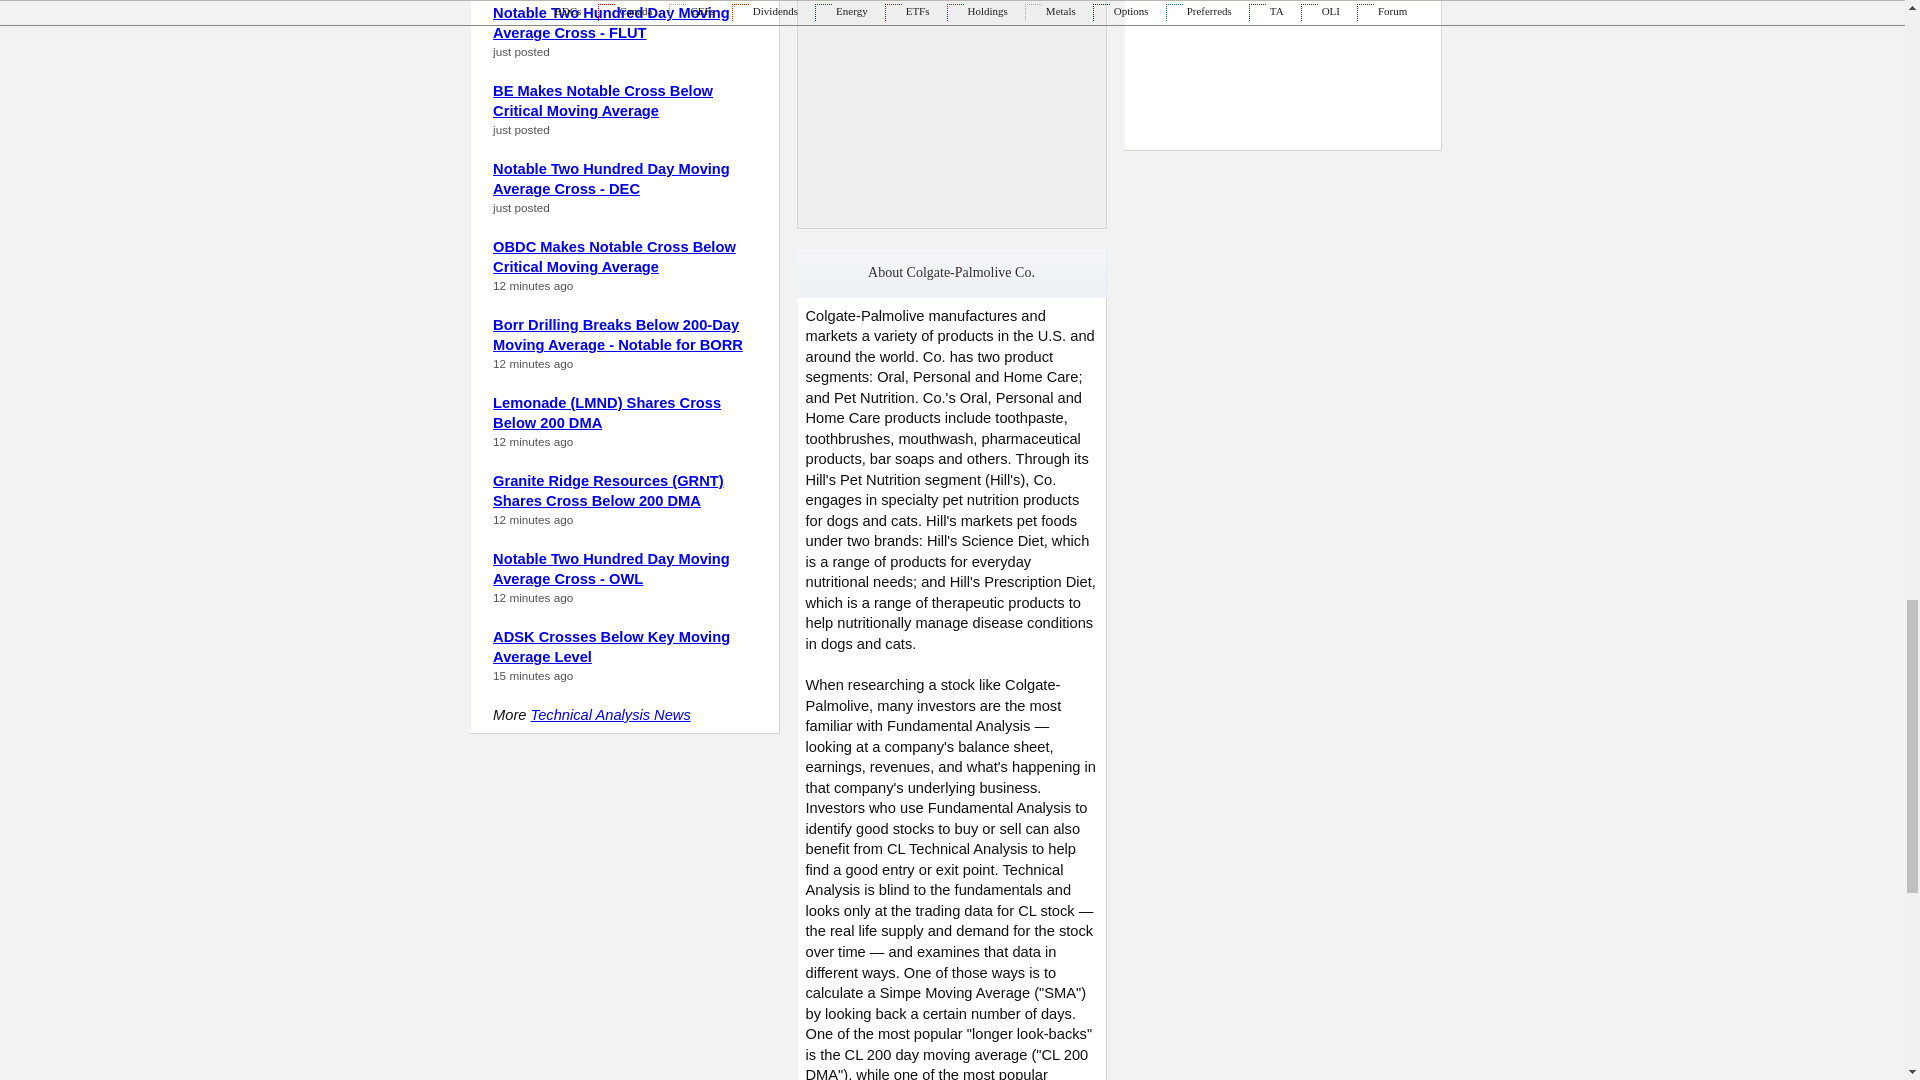 The image size is (1920, 1080). What do you see at coordinates (611, 24) in the screenshot?
I see `Notable Two Hundred Day Moving Average Cross - FLUT` at bounding box center [611, 24].